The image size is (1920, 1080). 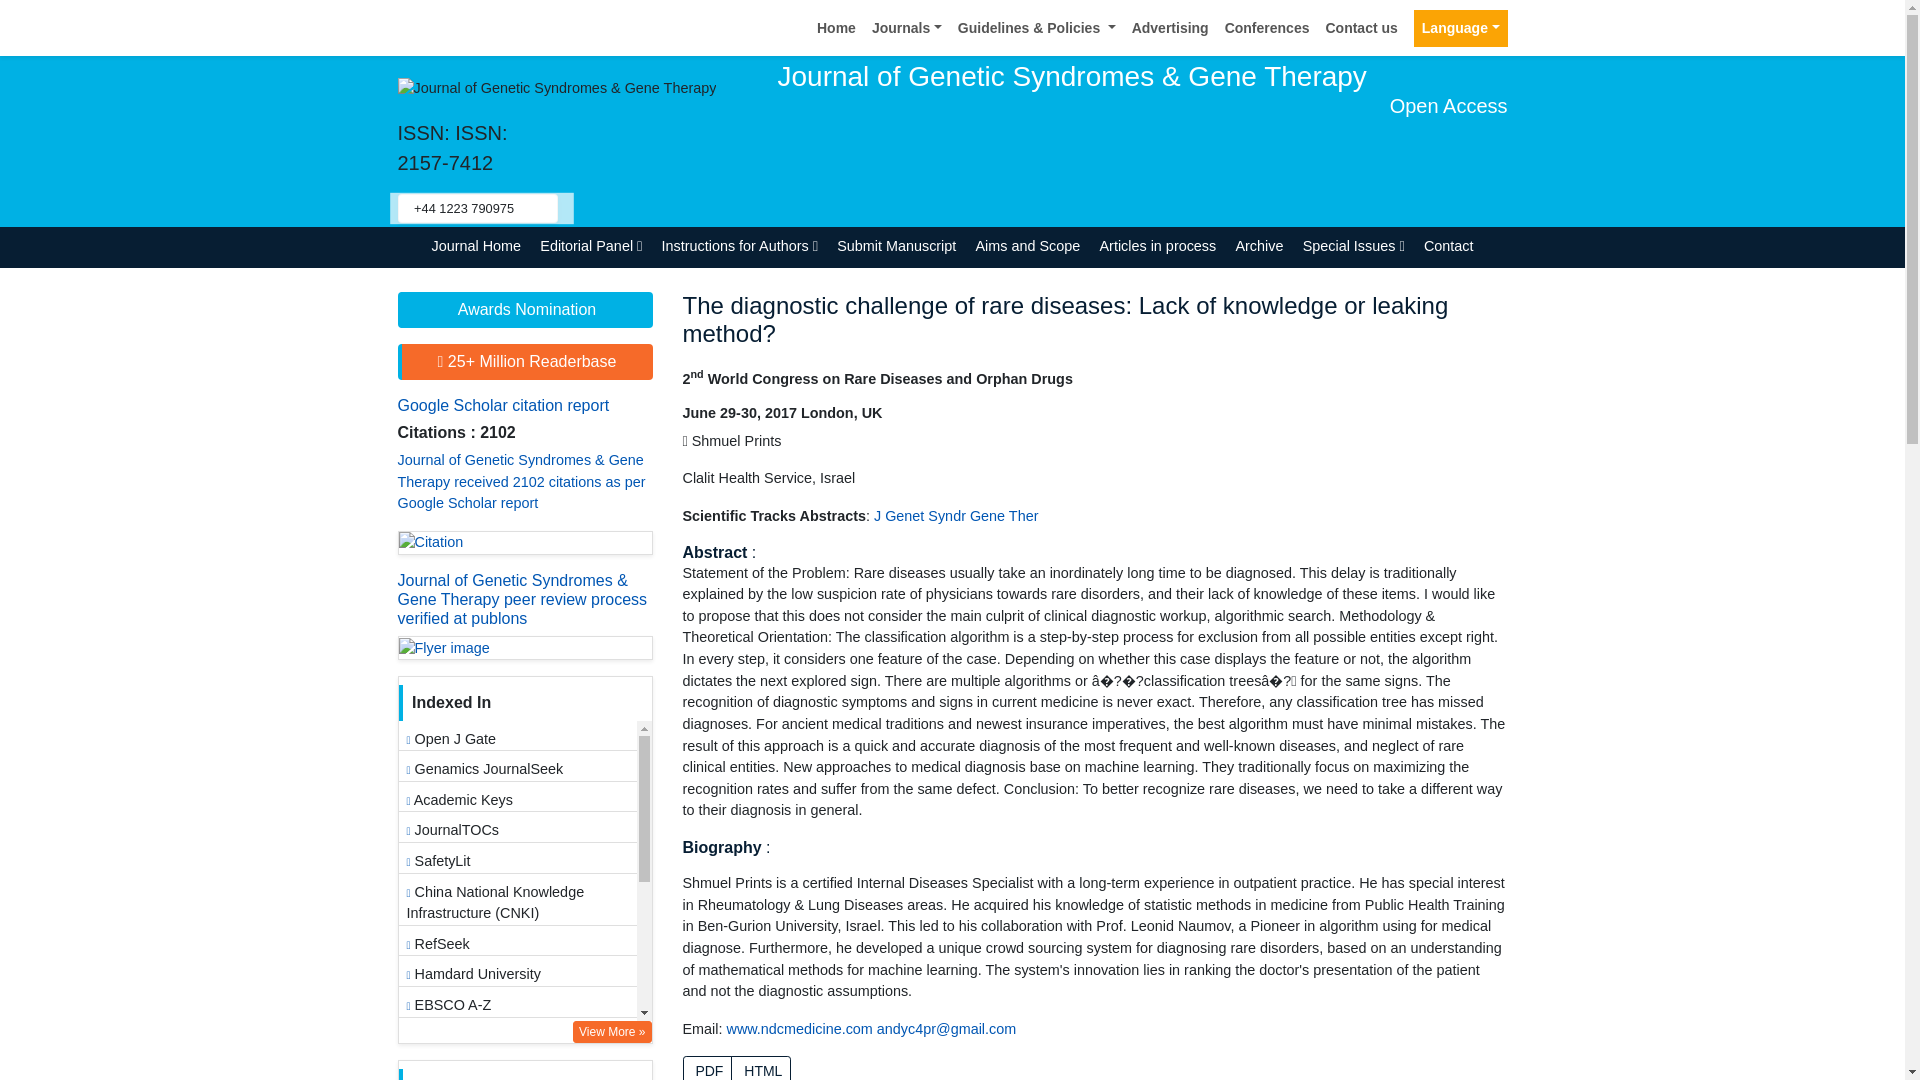 What do you see at coordinates (1361, 28) in the screenshot?
I see `Contact us` at bounding box center [1361, 28].